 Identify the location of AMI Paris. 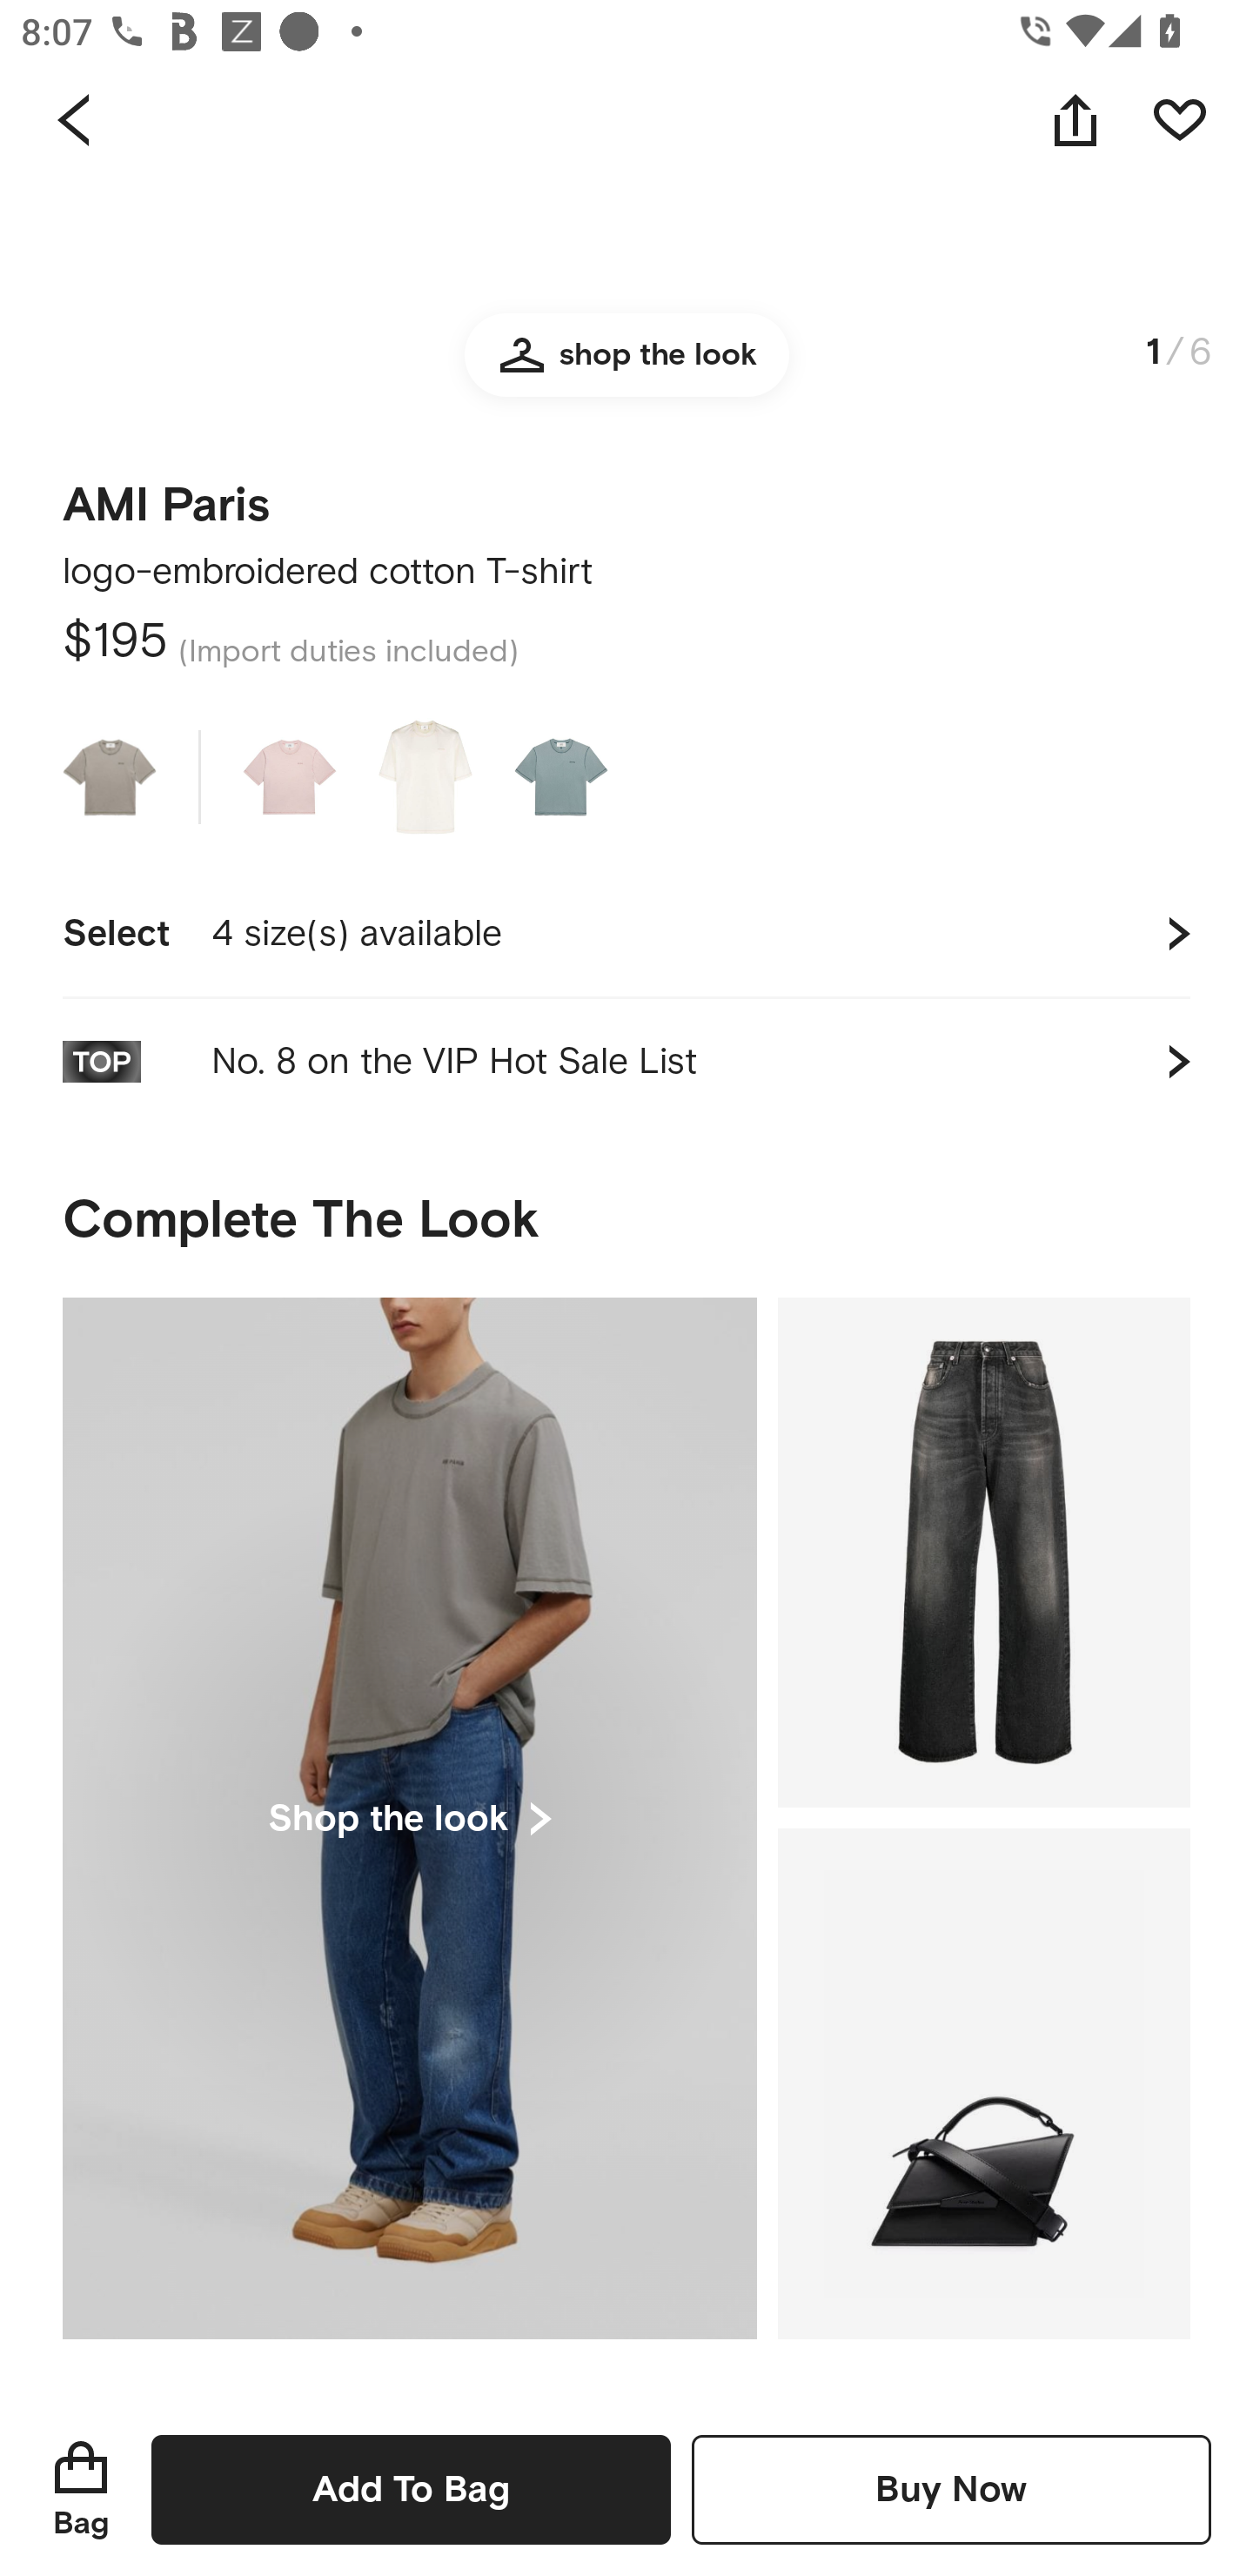
(165, 496).